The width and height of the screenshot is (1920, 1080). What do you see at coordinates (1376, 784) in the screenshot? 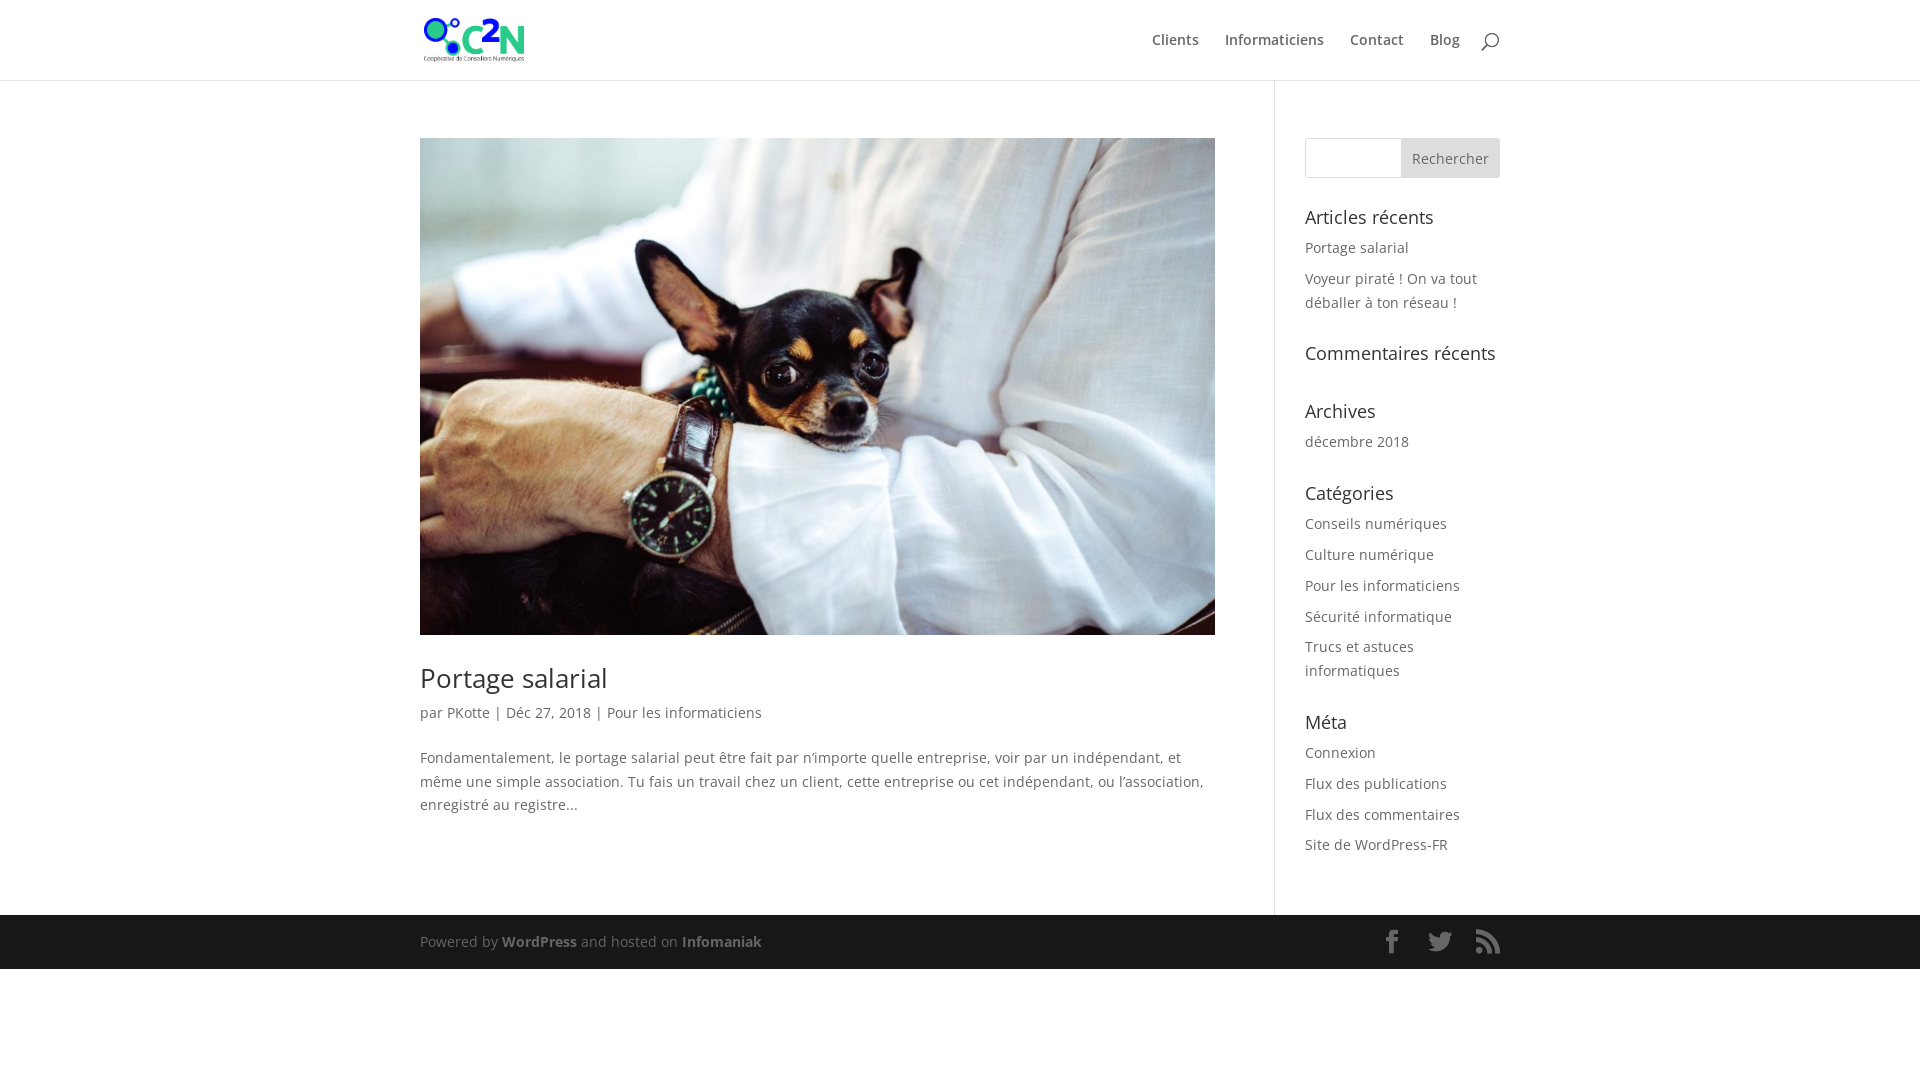
I see `Flux des publications` at bounding box center [1376, 784].